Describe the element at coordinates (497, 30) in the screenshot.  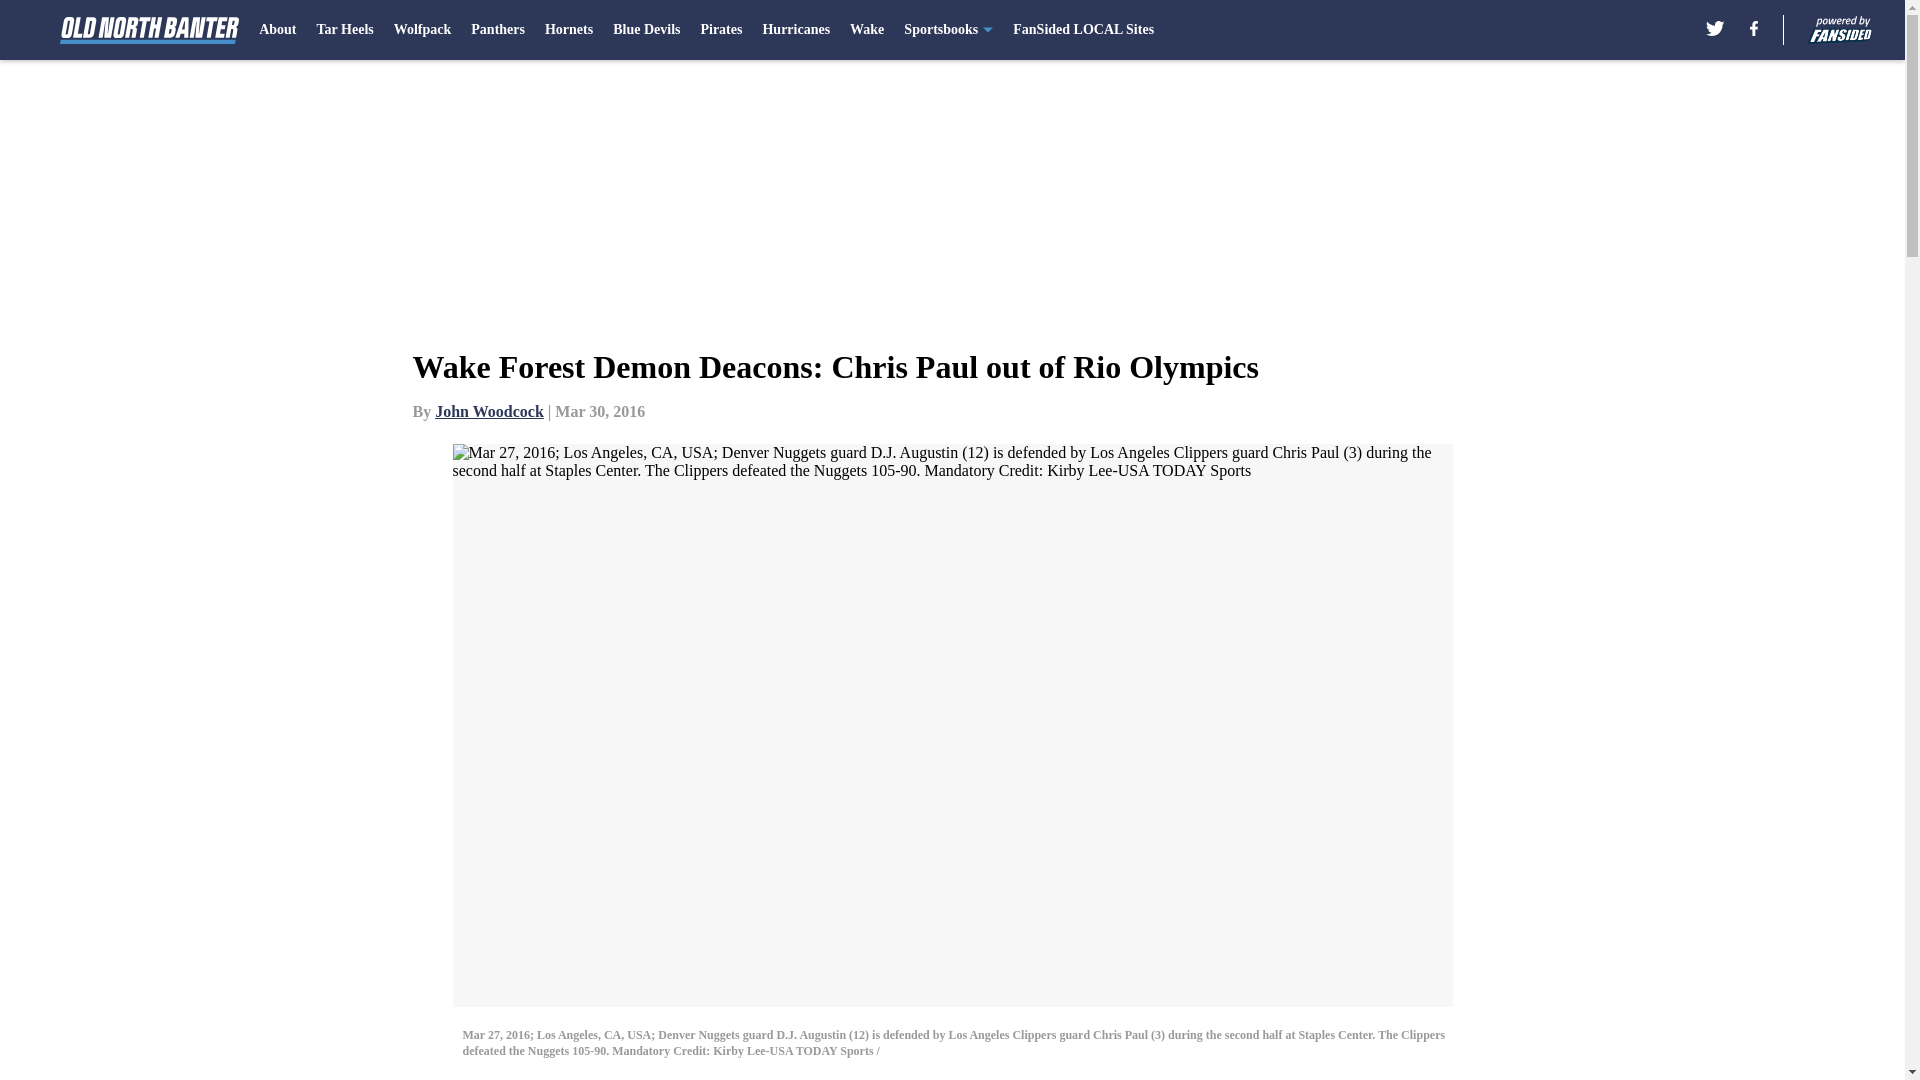
I see `Panthers` at that location.